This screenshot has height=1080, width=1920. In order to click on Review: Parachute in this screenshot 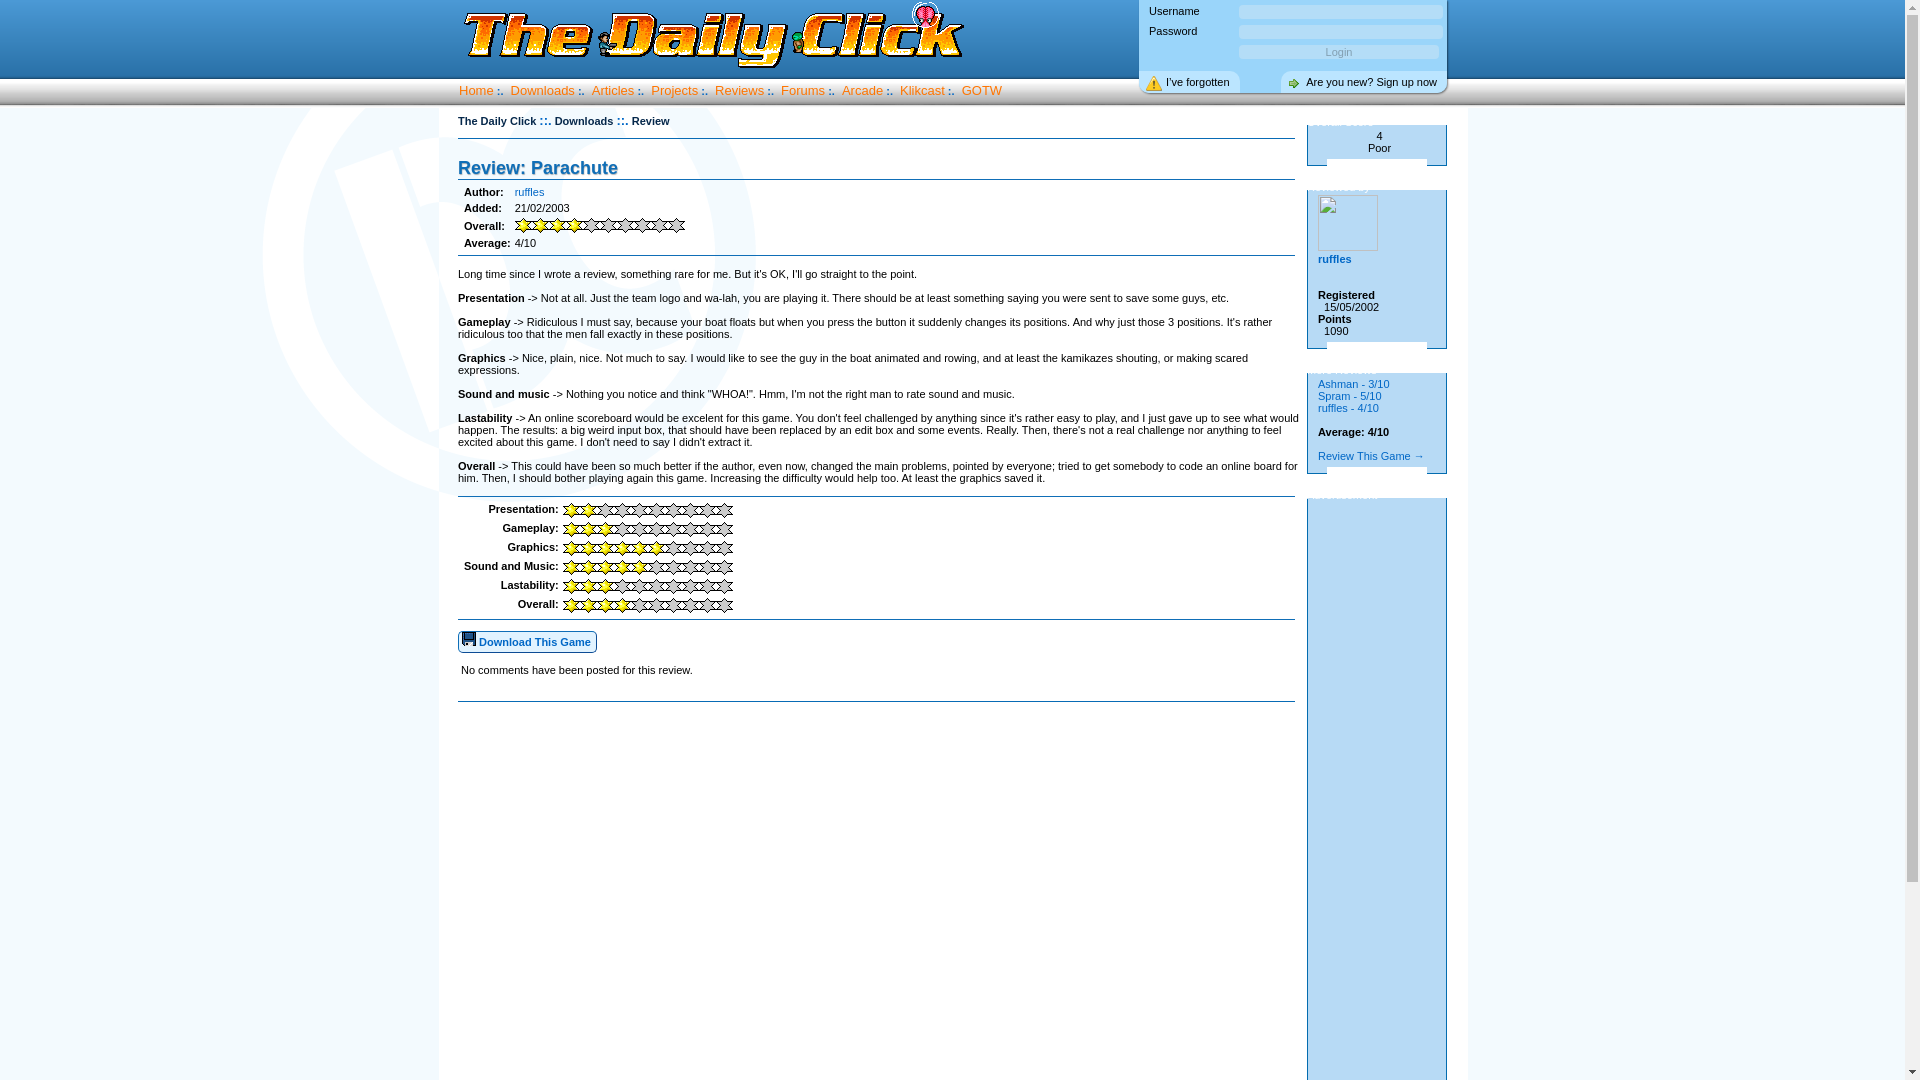, I will do `click(538, 168)`.